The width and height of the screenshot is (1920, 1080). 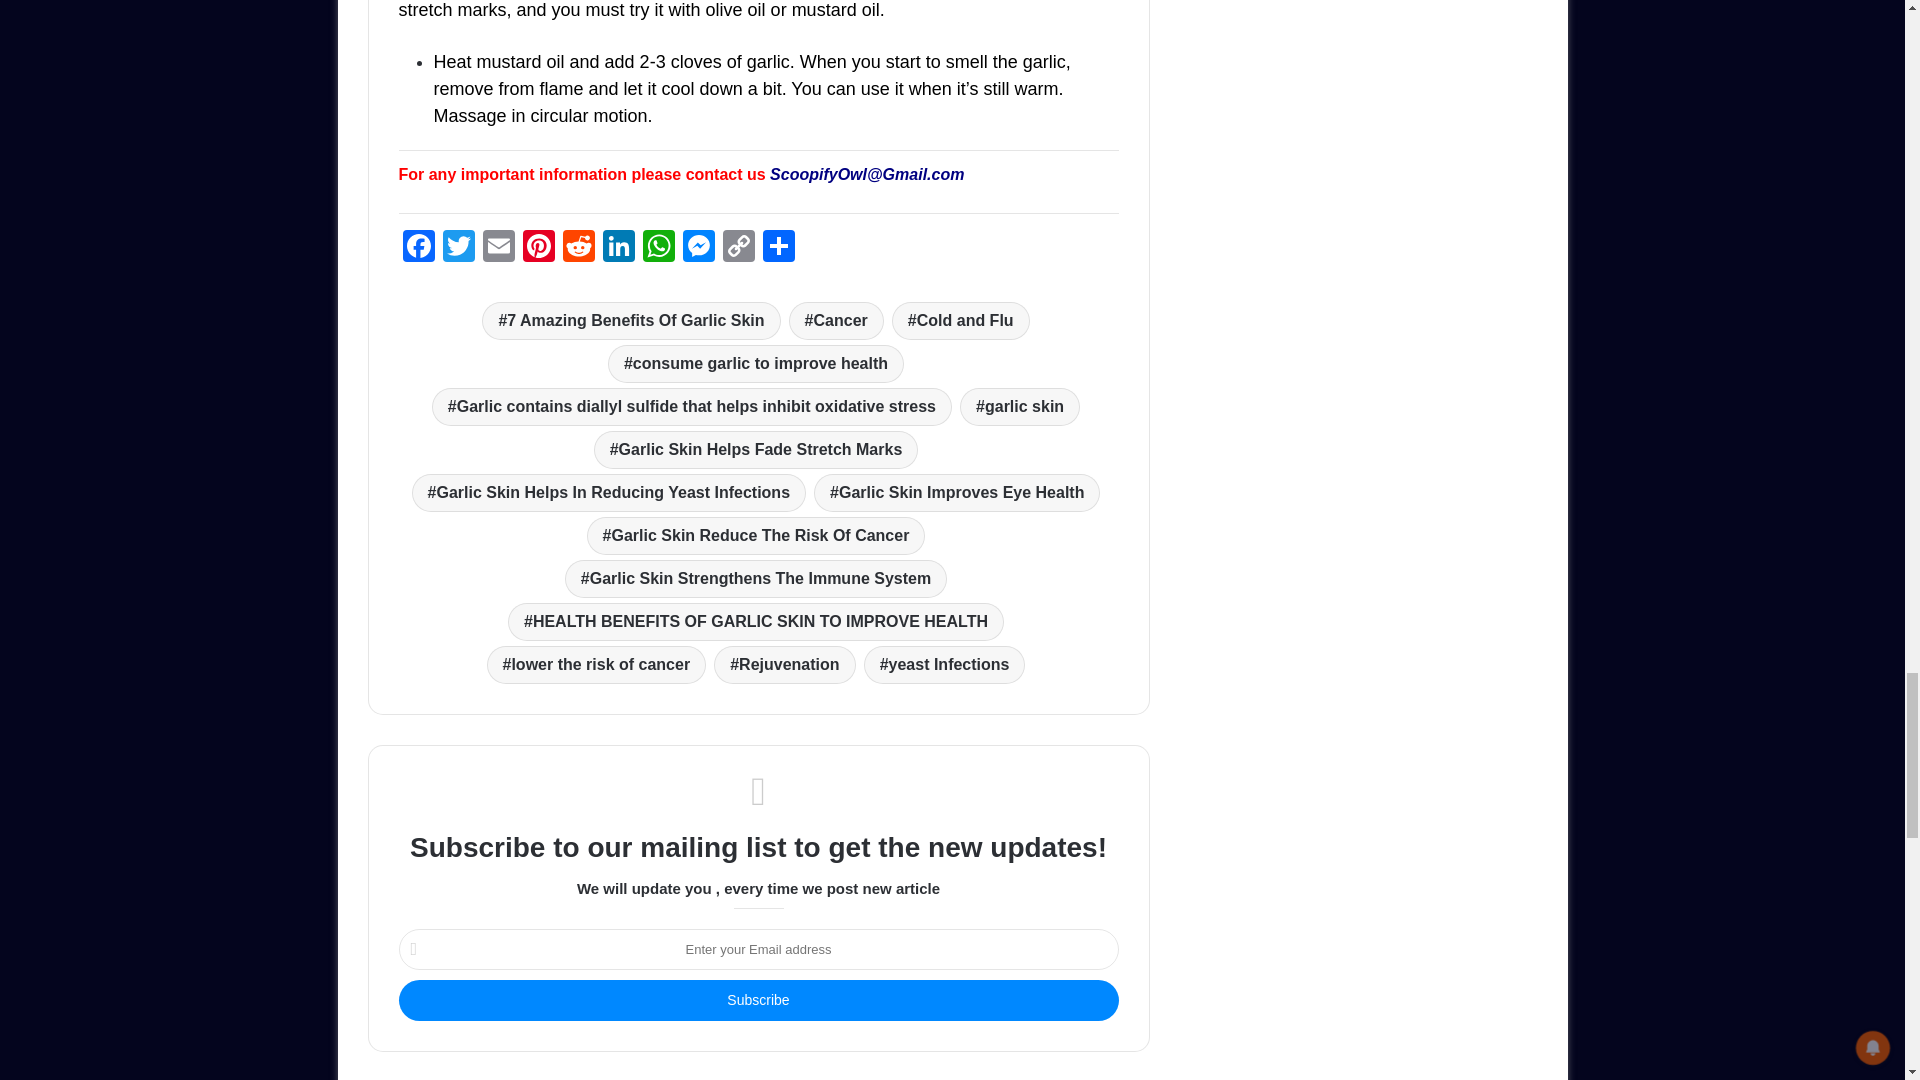 What do you see at coordinates (757, 1000) in the screenshot?
I see `Subscribe` at bounding box center [757, 1000].